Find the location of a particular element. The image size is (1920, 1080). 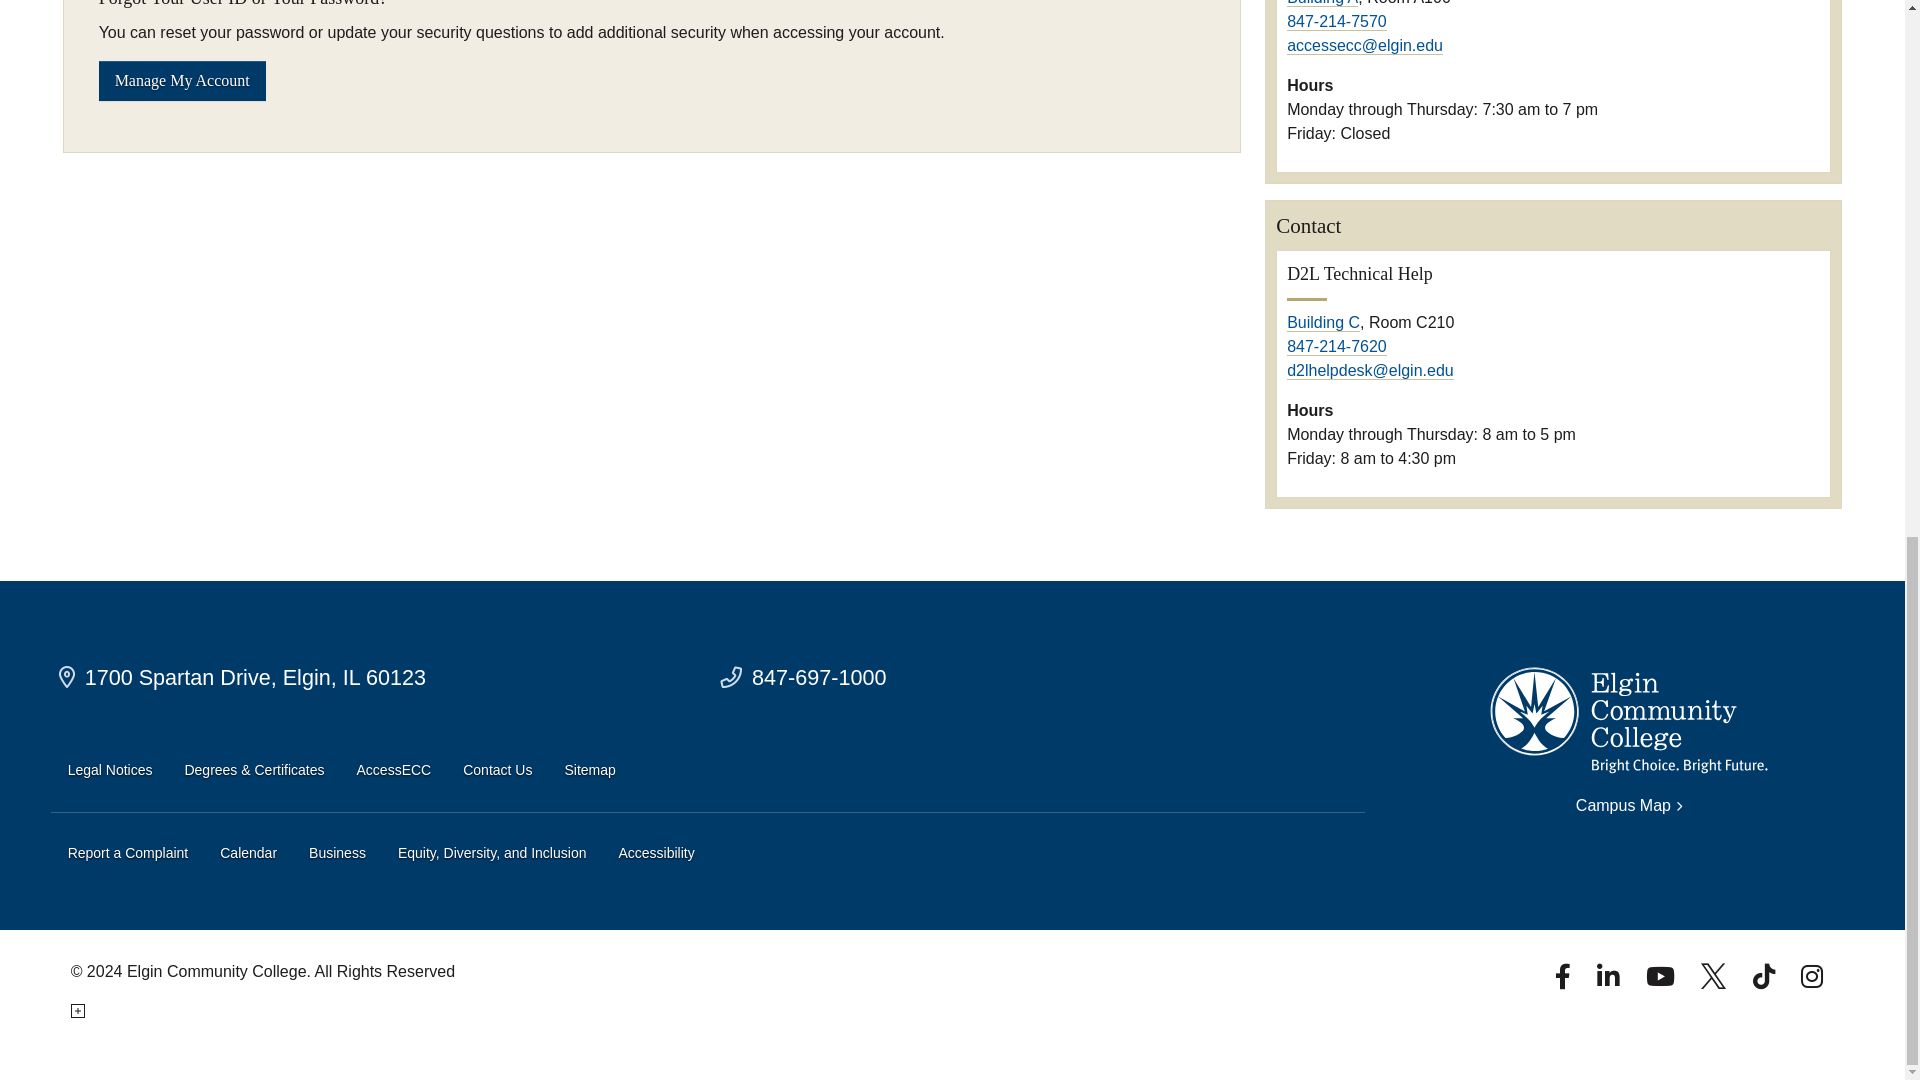

Contact ECC for general information is located at coordinates (802, 678).